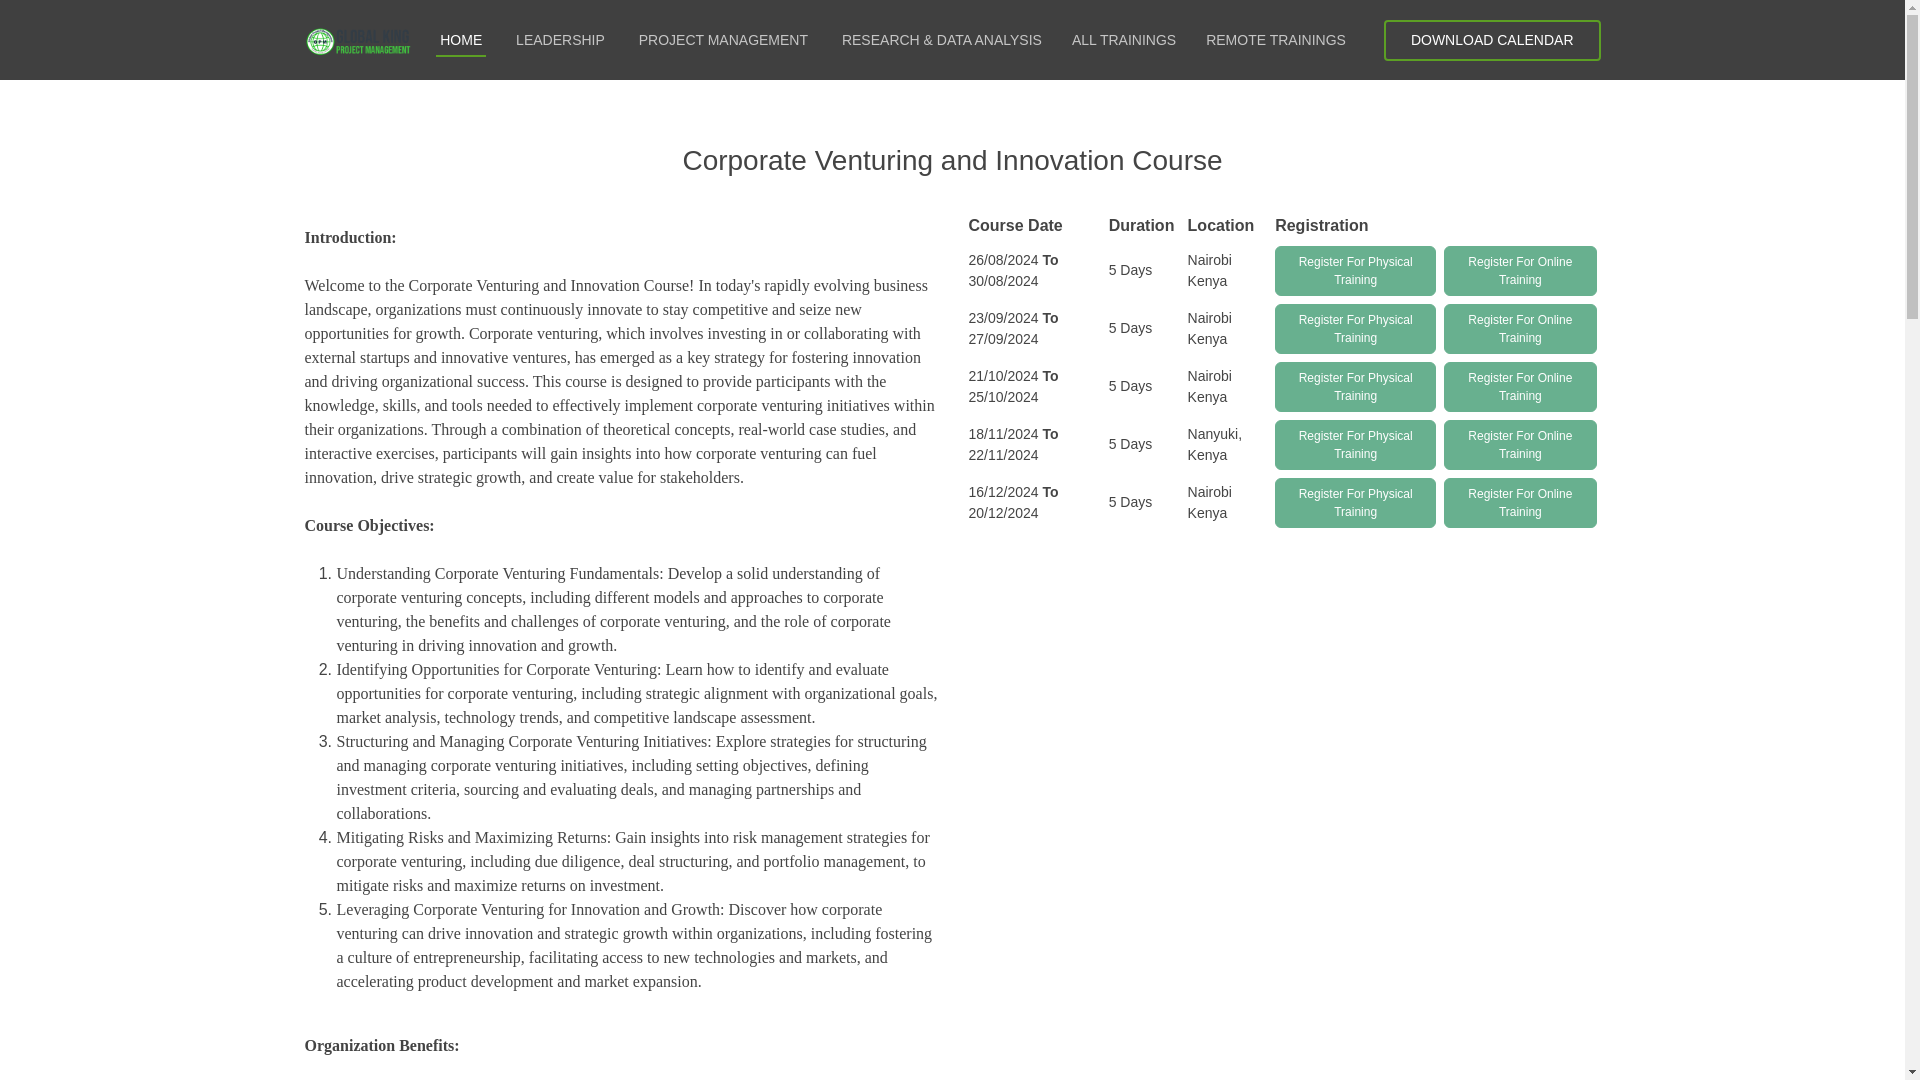 The image size is (1920, 1080). I want to click on Register For Physical Training, so click(1355, 503).